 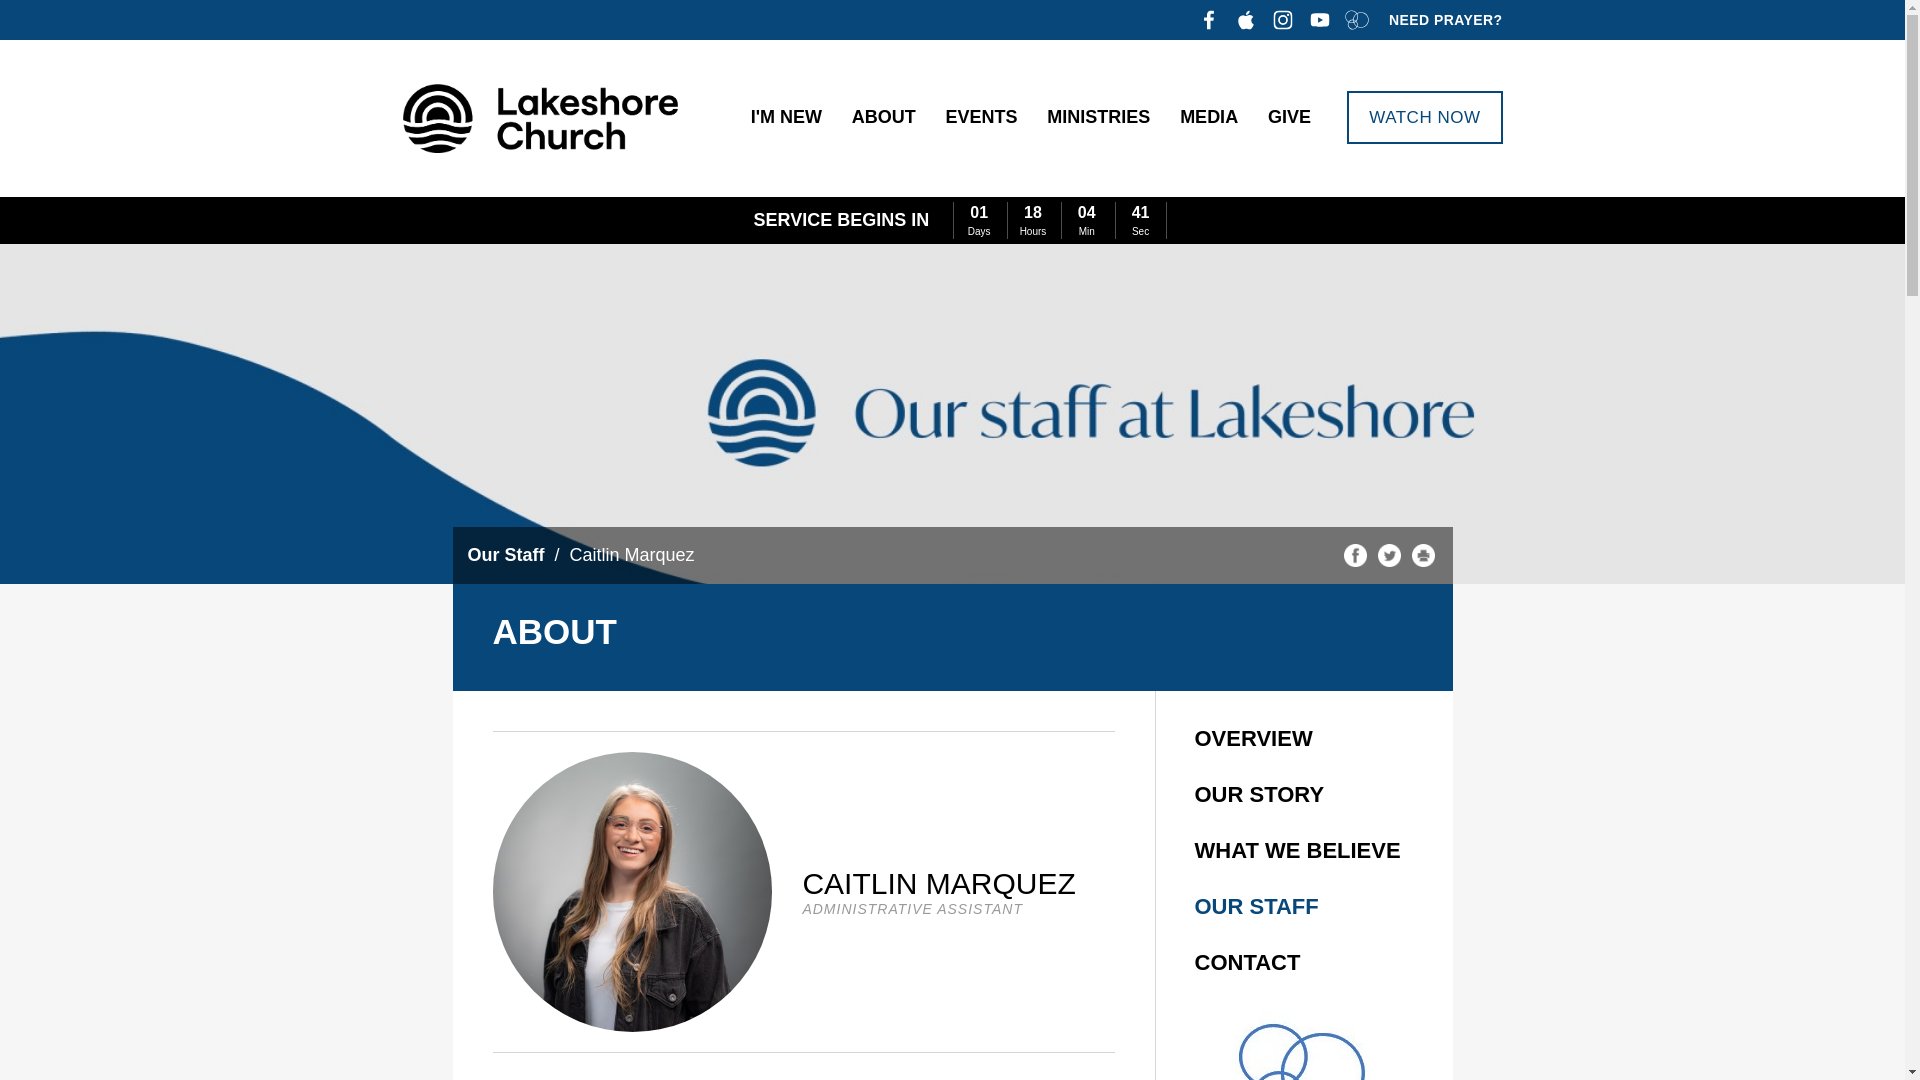 What do you see at coordinates (1424, 116) in the screenshot?
I see `WATCH NOW` at bounding box center [1424, 116].